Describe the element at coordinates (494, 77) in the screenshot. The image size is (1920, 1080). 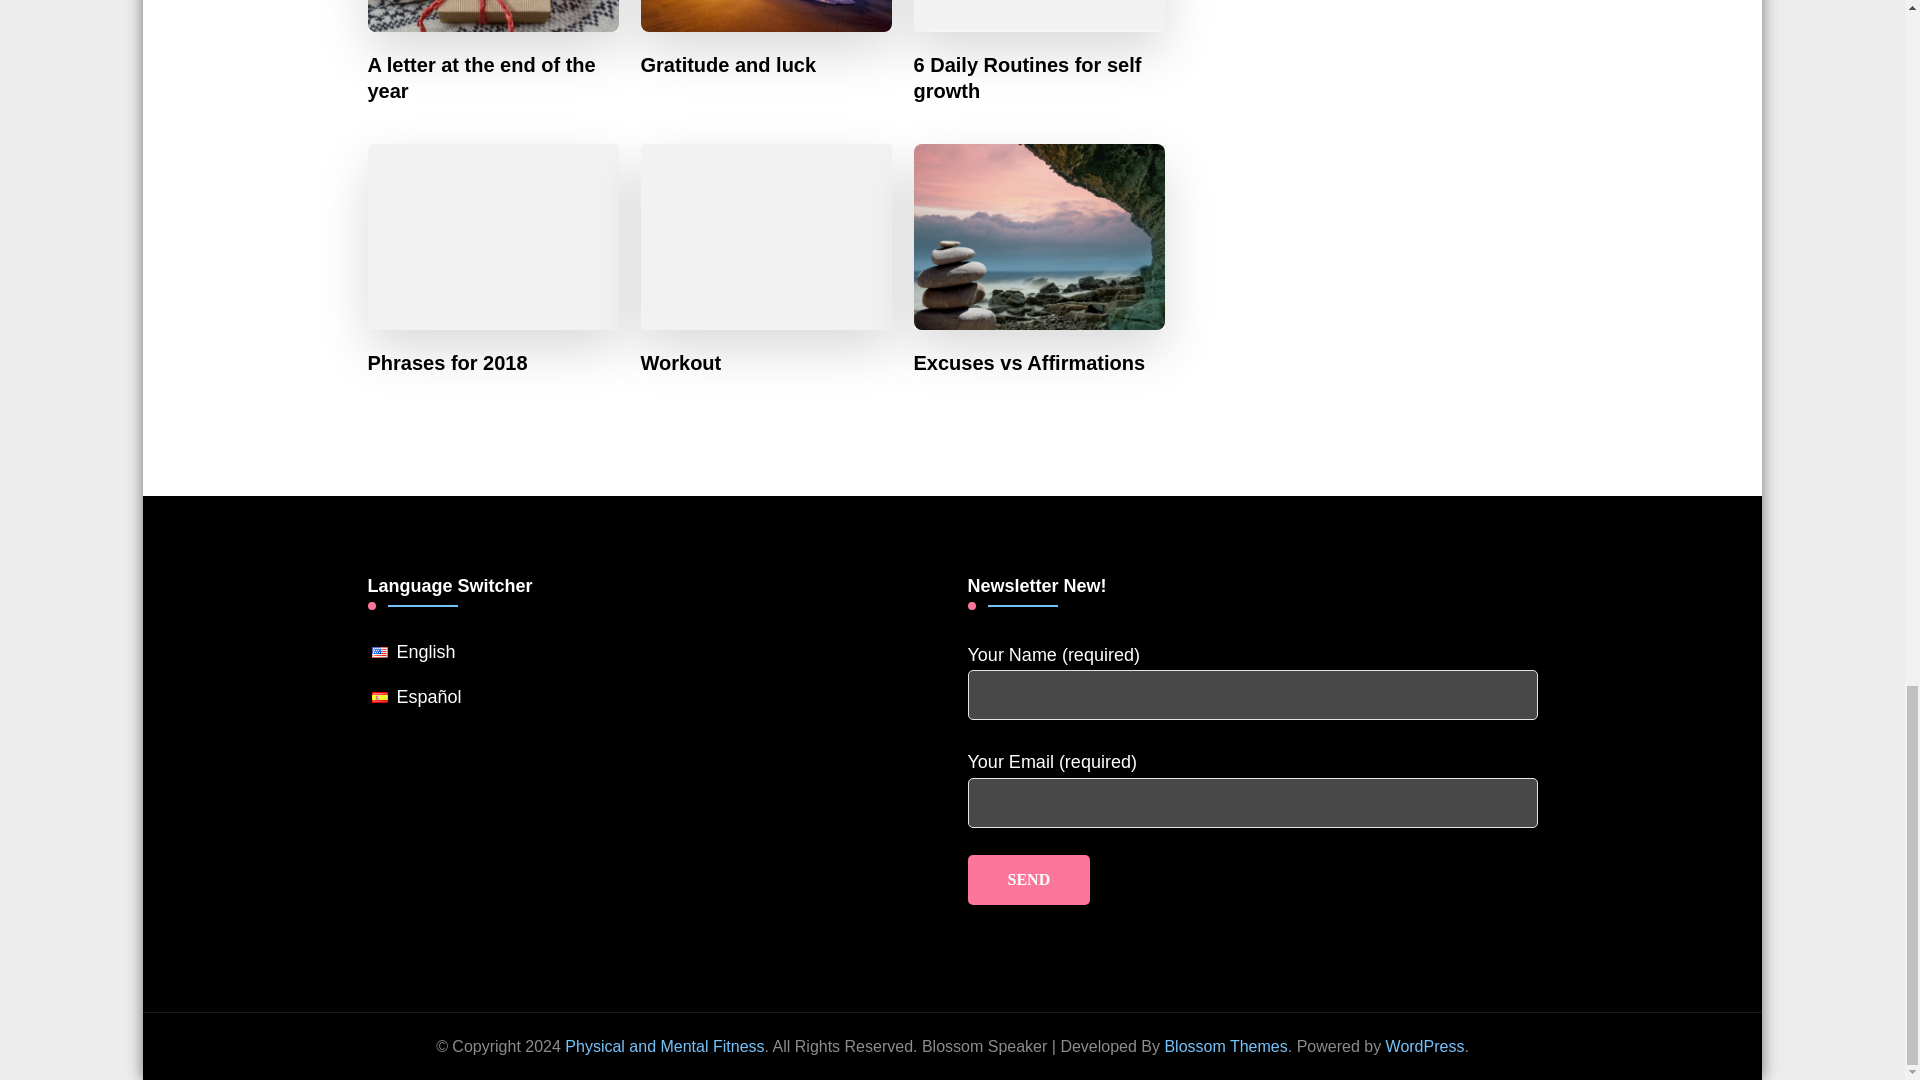
I see `A letter at the end of the year` at that location.